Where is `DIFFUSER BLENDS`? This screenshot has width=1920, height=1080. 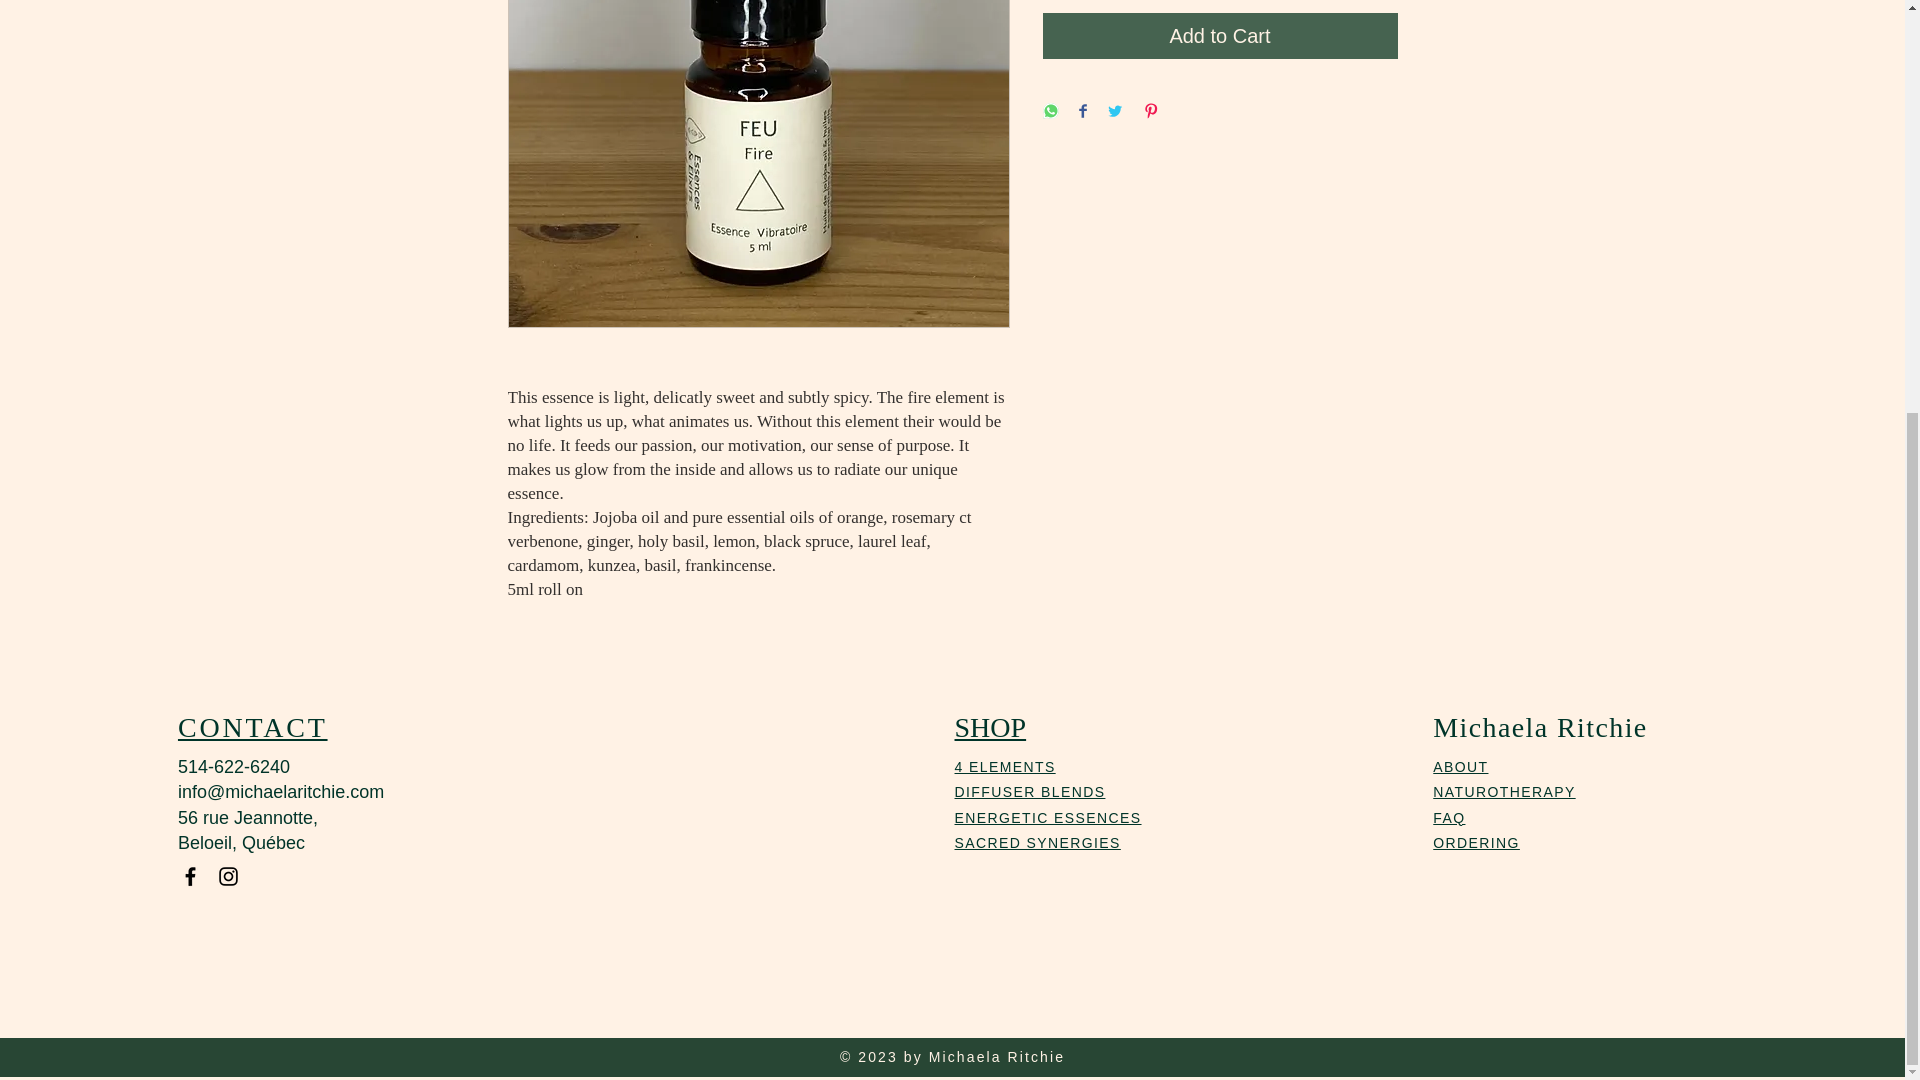
DIFFUSER BLENDS is located at coordinates (1030, 792).